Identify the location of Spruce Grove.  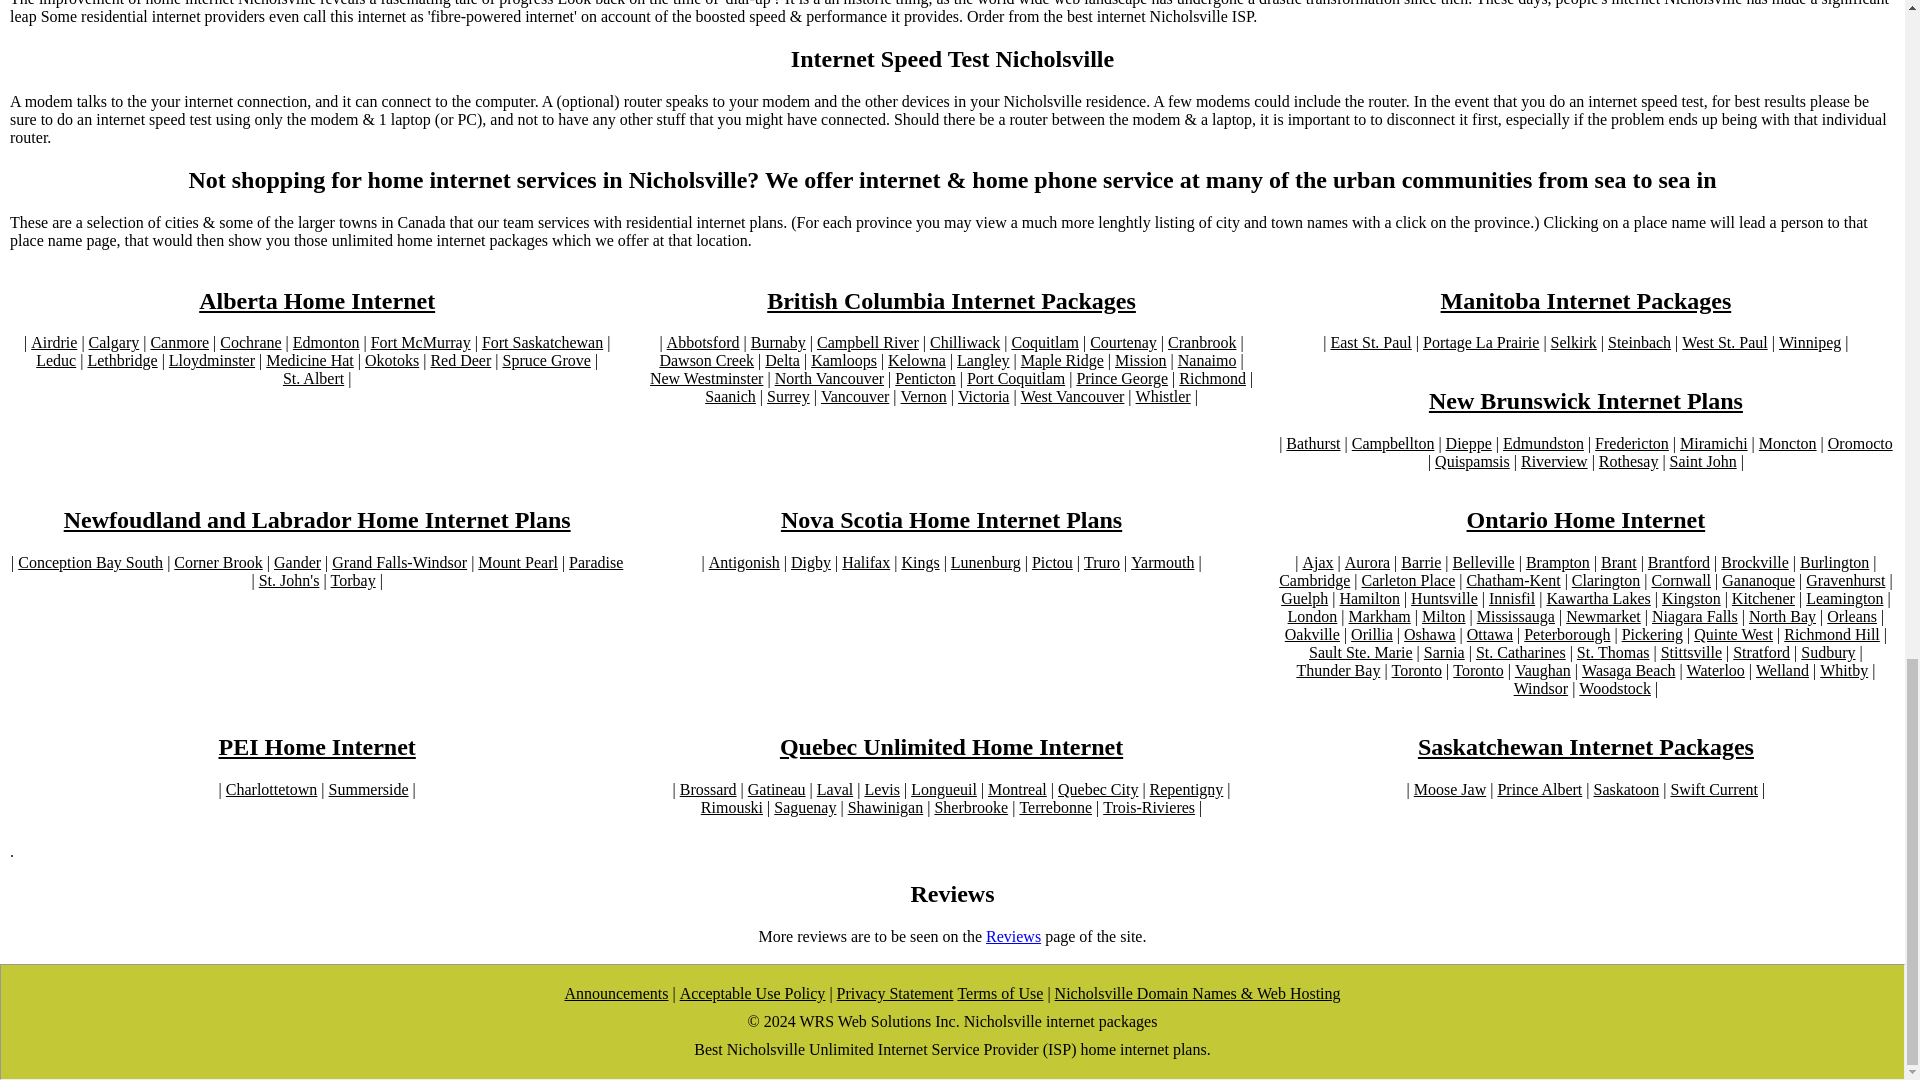
(545, 361).